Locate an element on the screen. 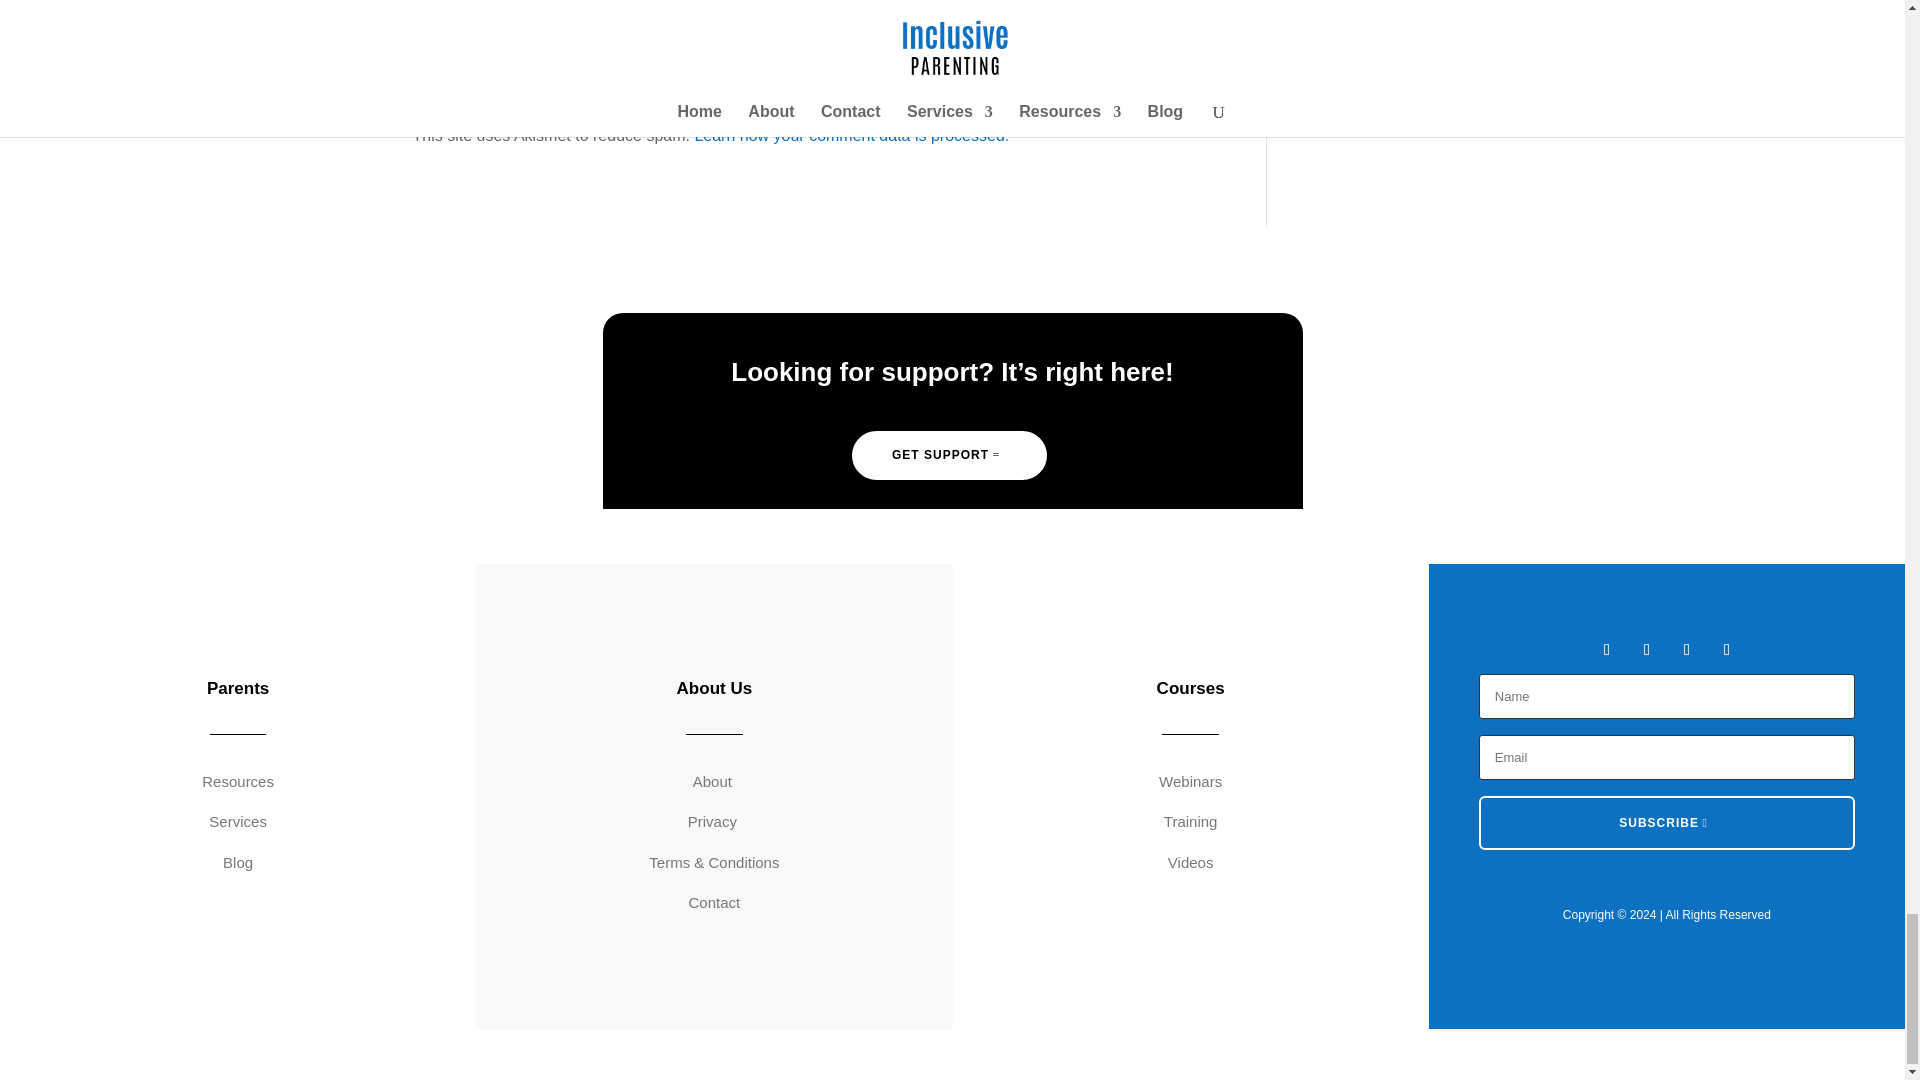  Follow on Instagram is located at coordinates (1686, 650).